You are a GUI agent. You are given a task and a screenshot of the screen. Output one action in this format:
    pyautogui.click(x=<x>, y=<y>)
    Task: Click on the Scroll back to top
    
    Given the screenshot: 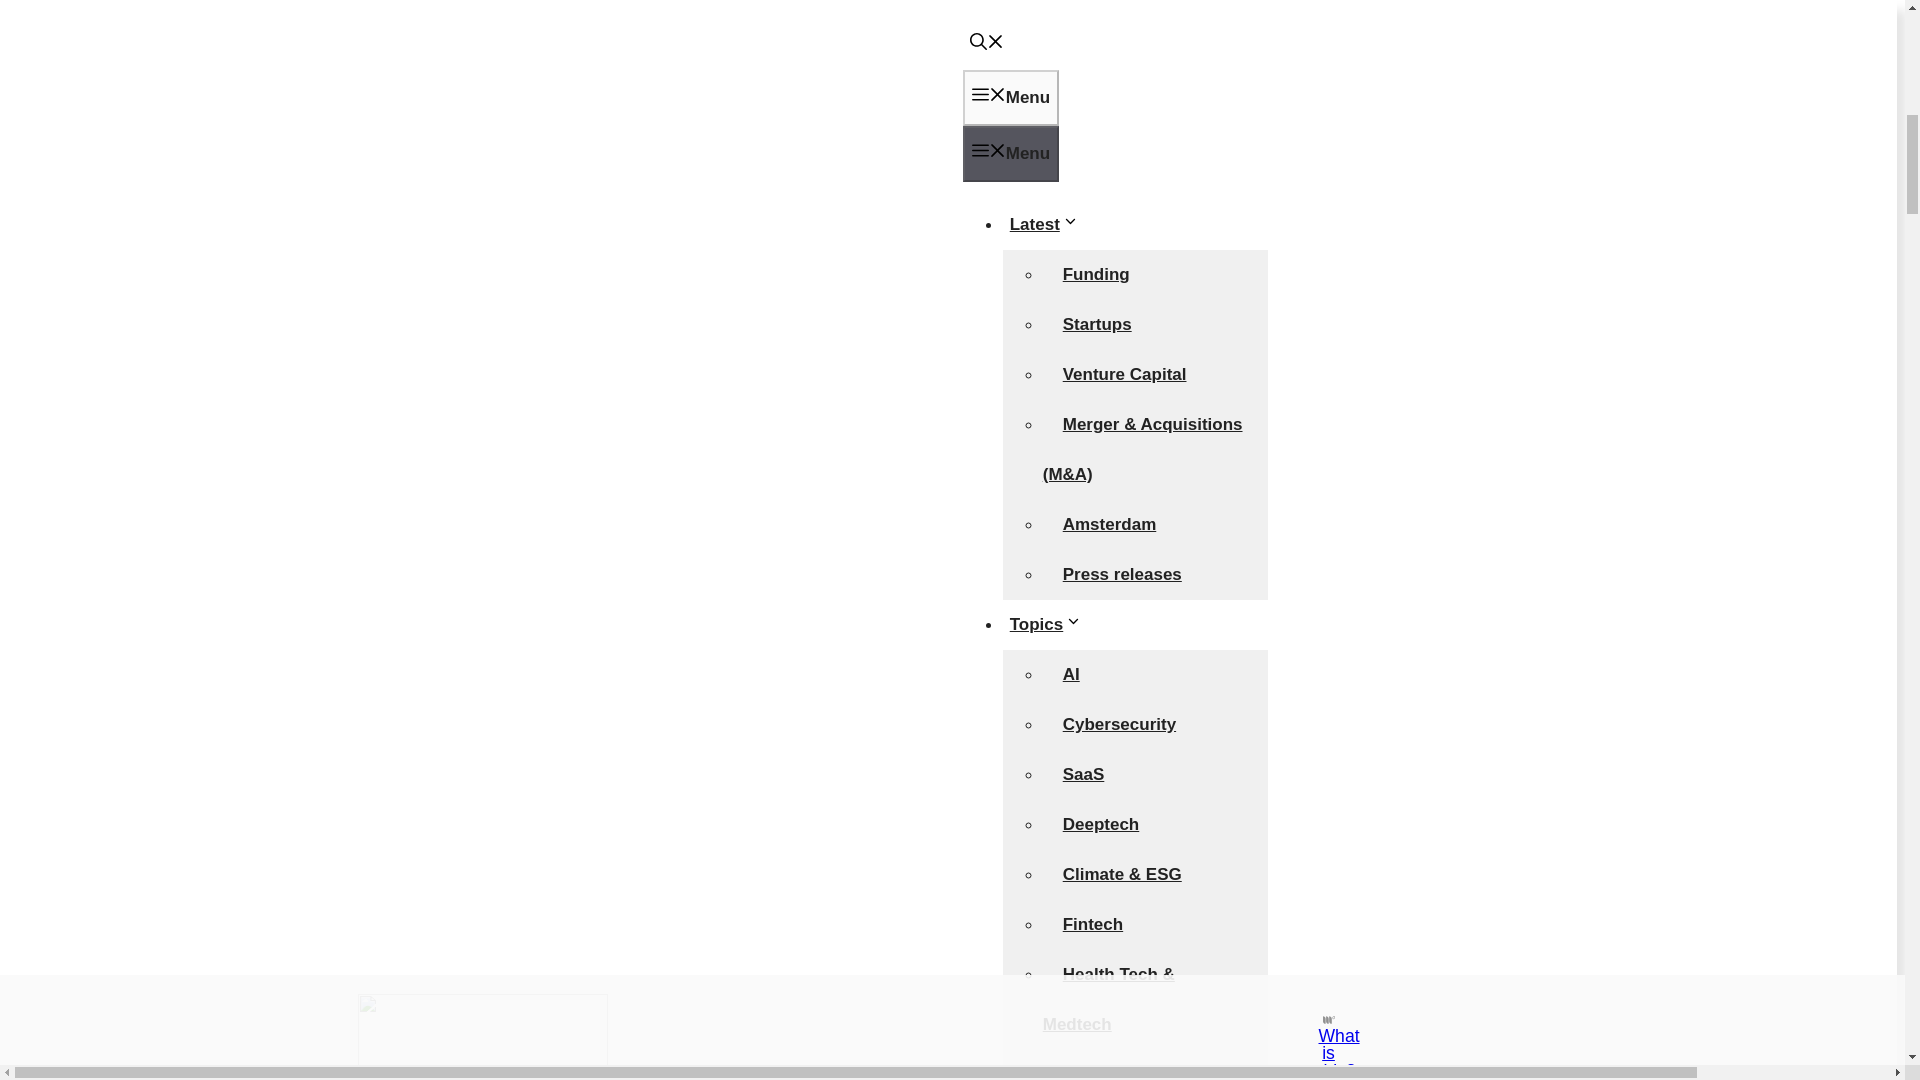 What is the action you would take?
    pyautogui.click(x=1855, y=934)
    